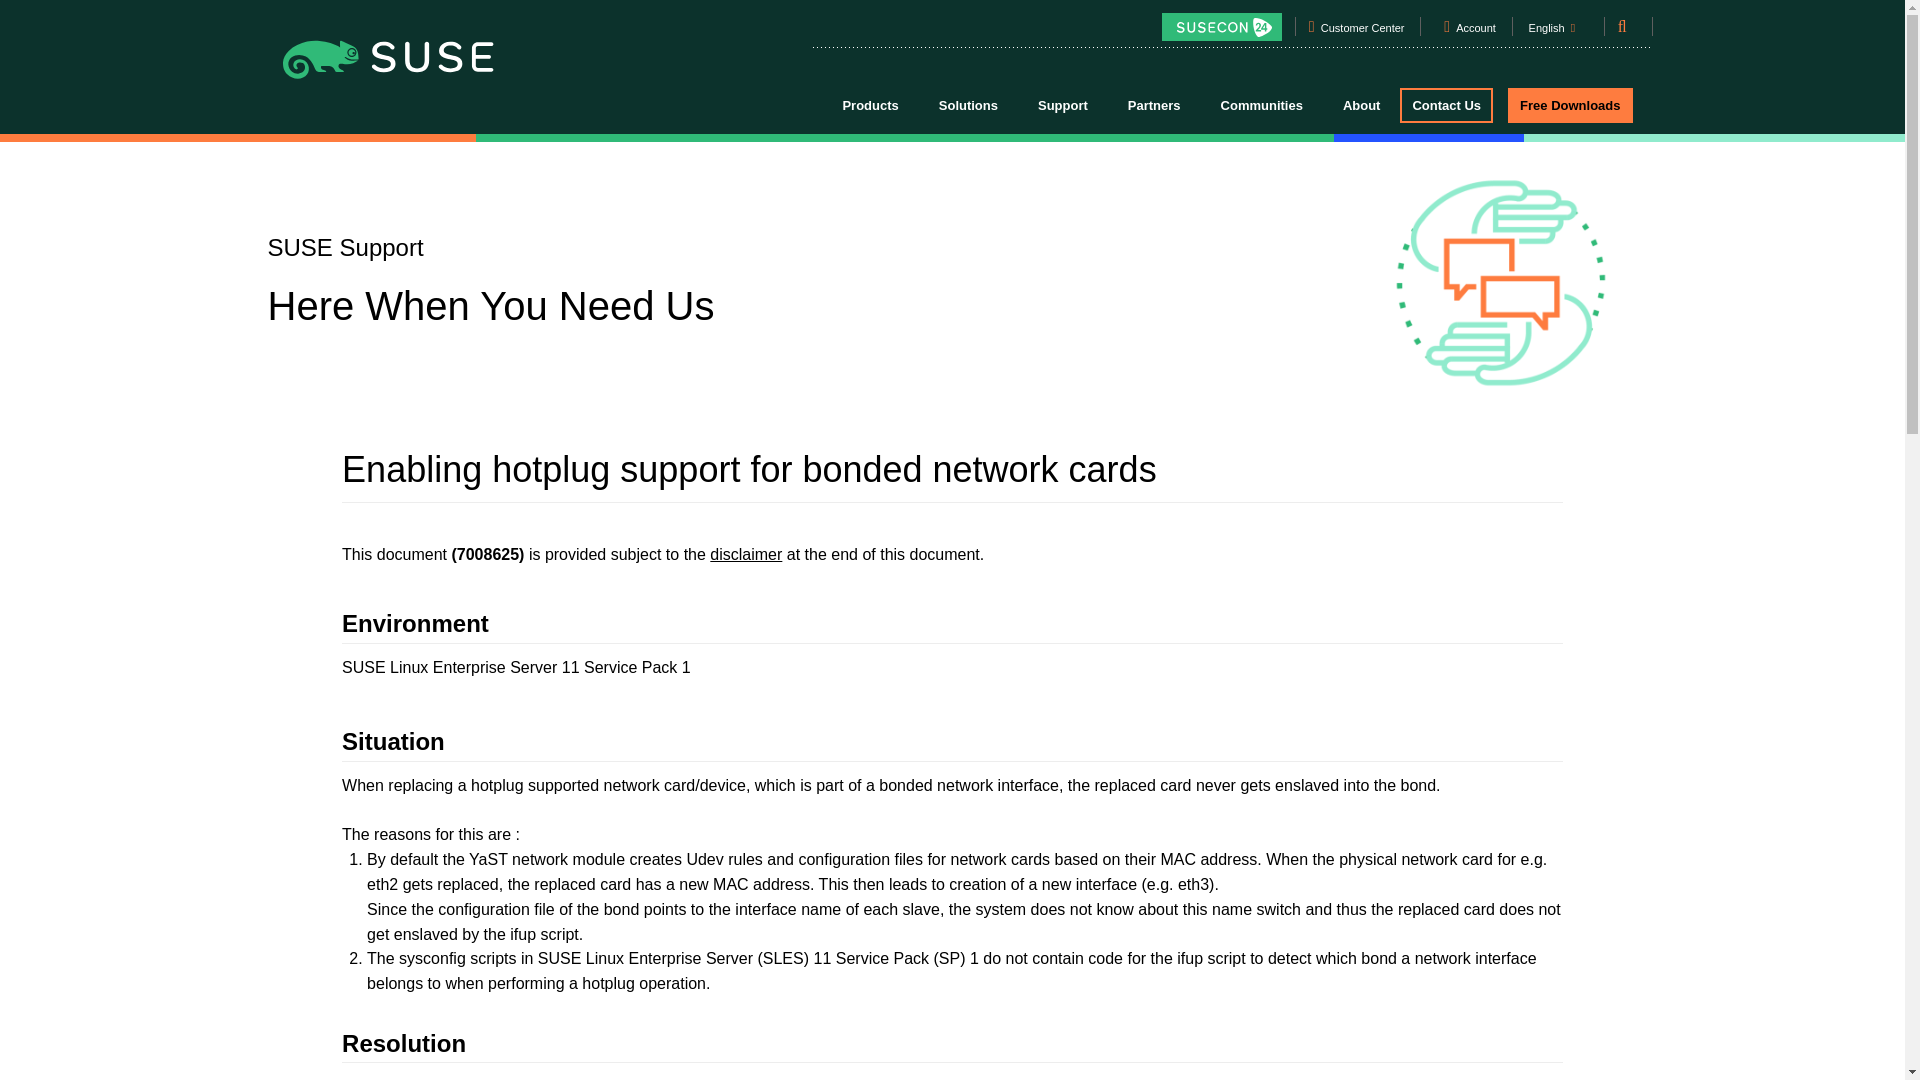 Image resolution: width=1920 pixels, height=1080 pixels. I want to click on Partners, so click(1154, 104).